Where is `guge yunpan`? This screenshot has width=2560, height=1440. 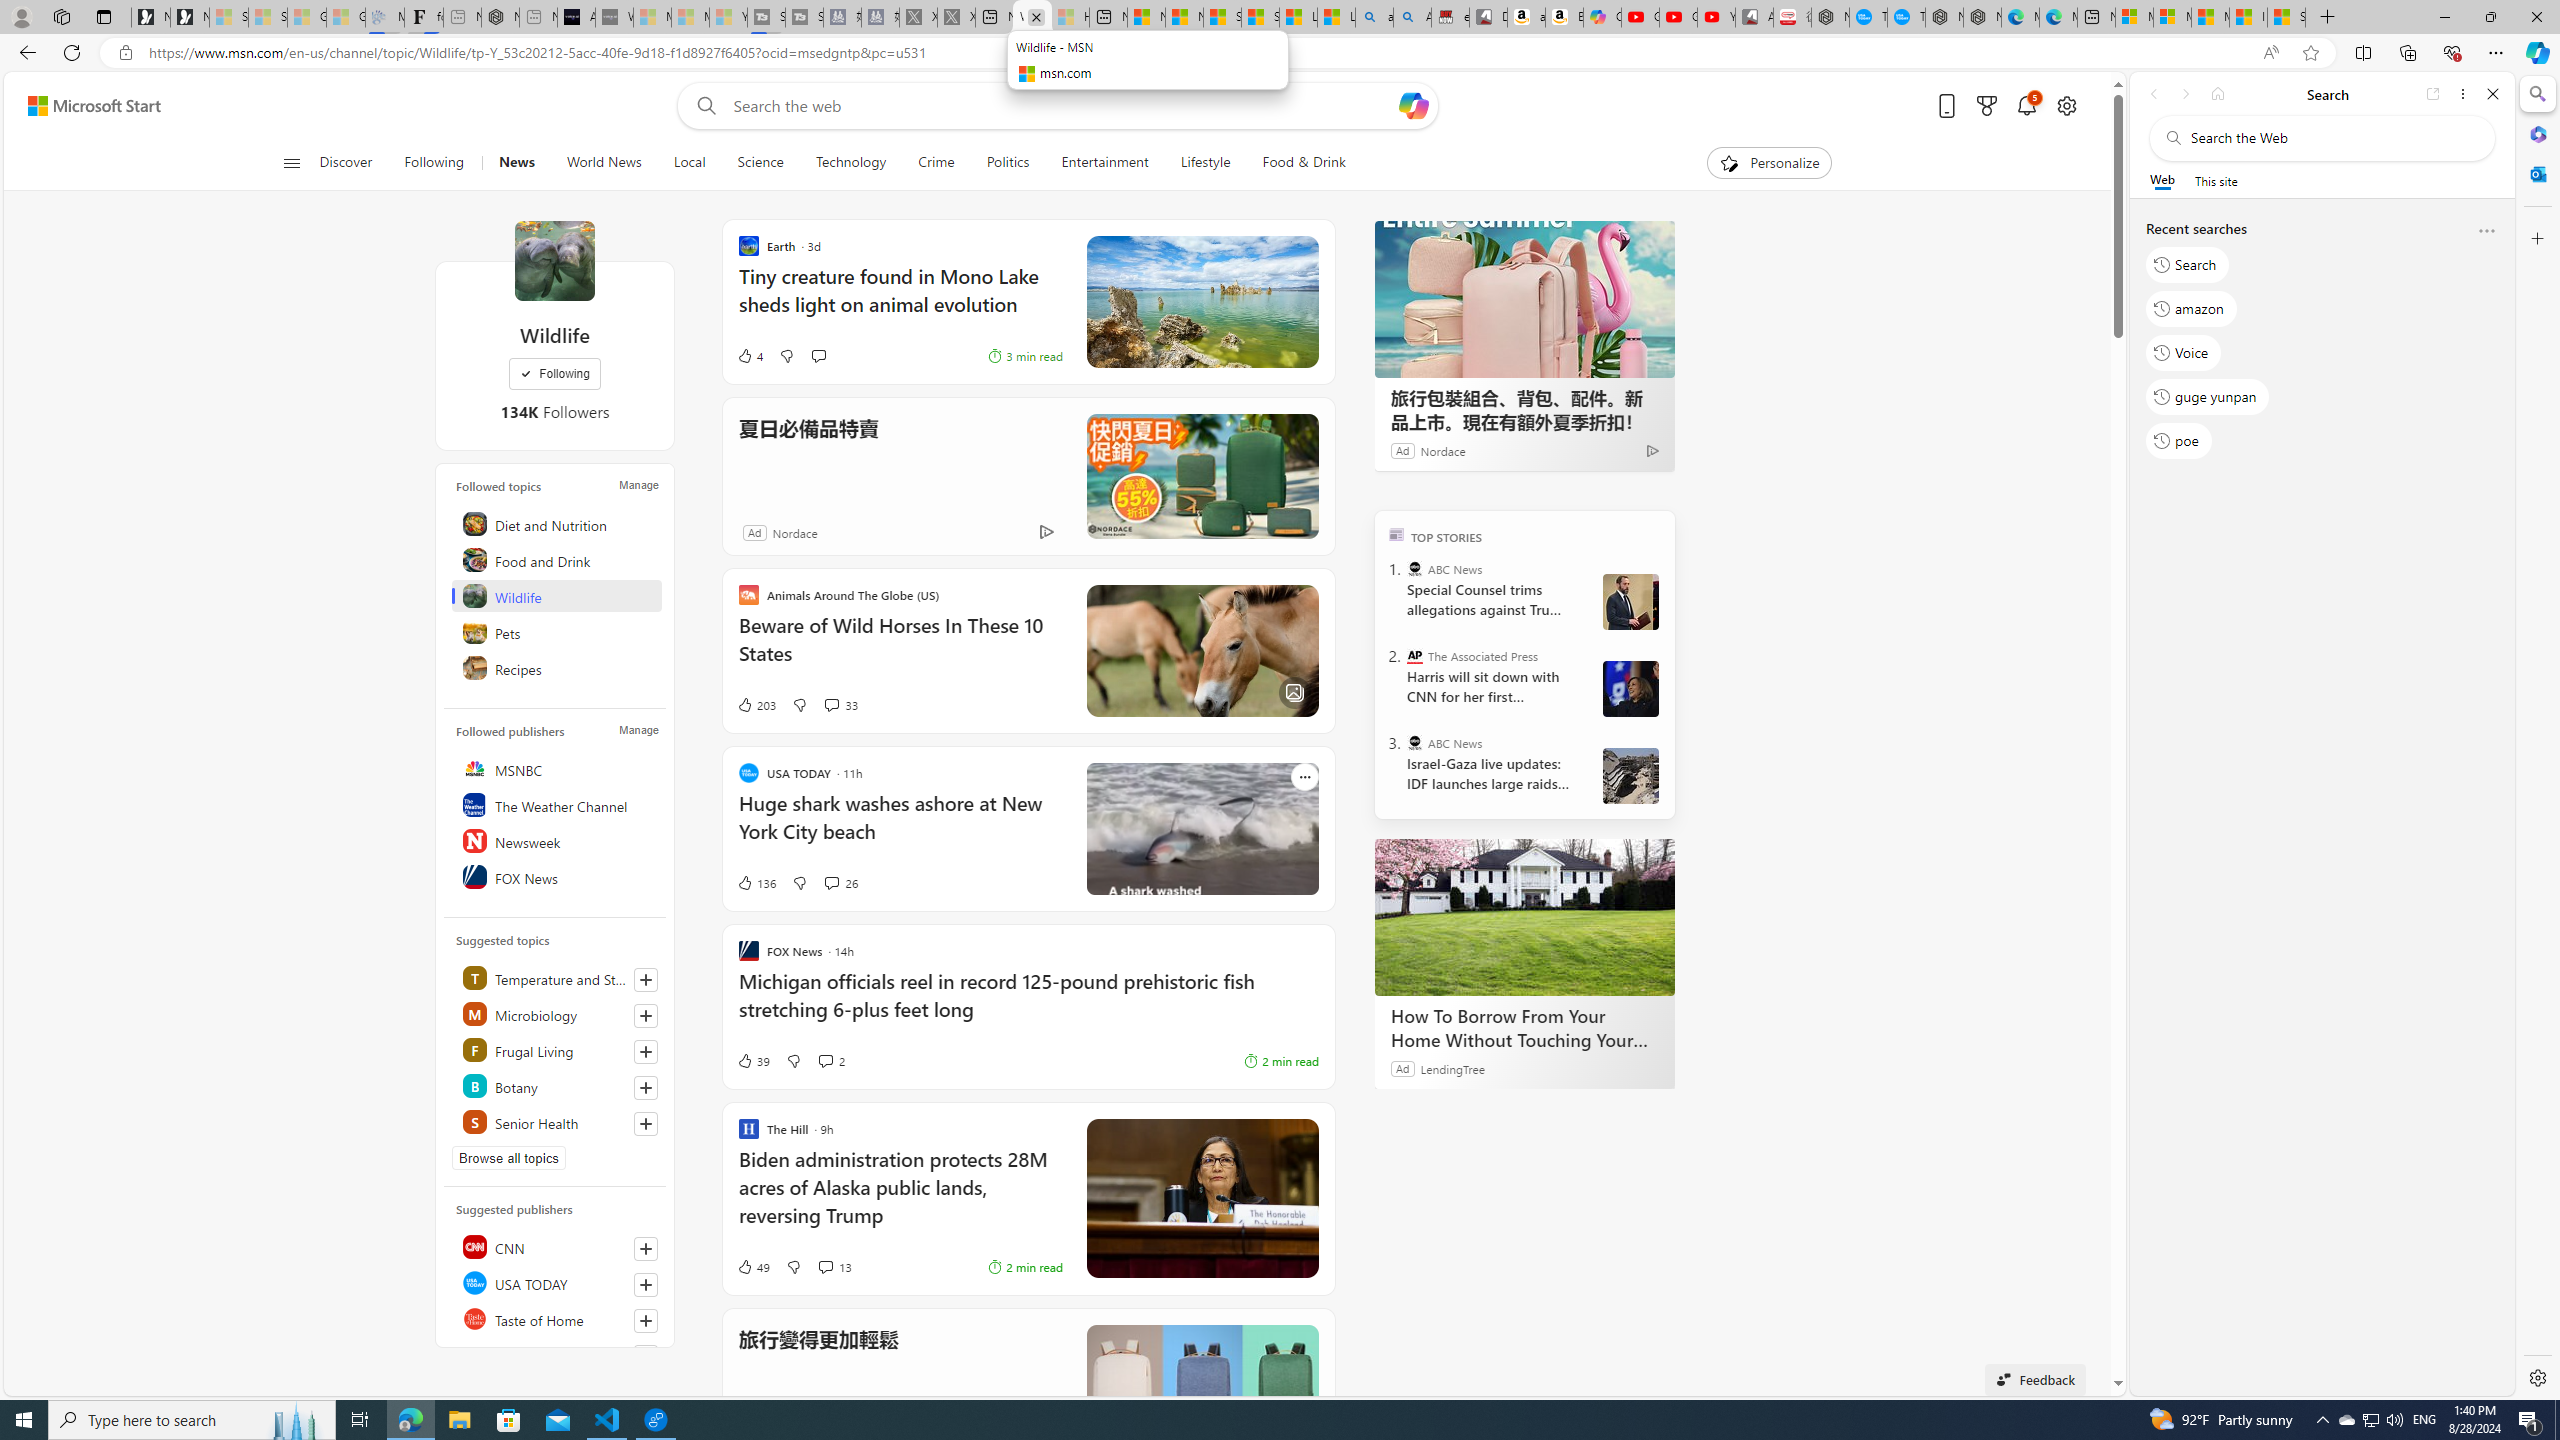 guge yunpan is located at coordinates (2208, 396).